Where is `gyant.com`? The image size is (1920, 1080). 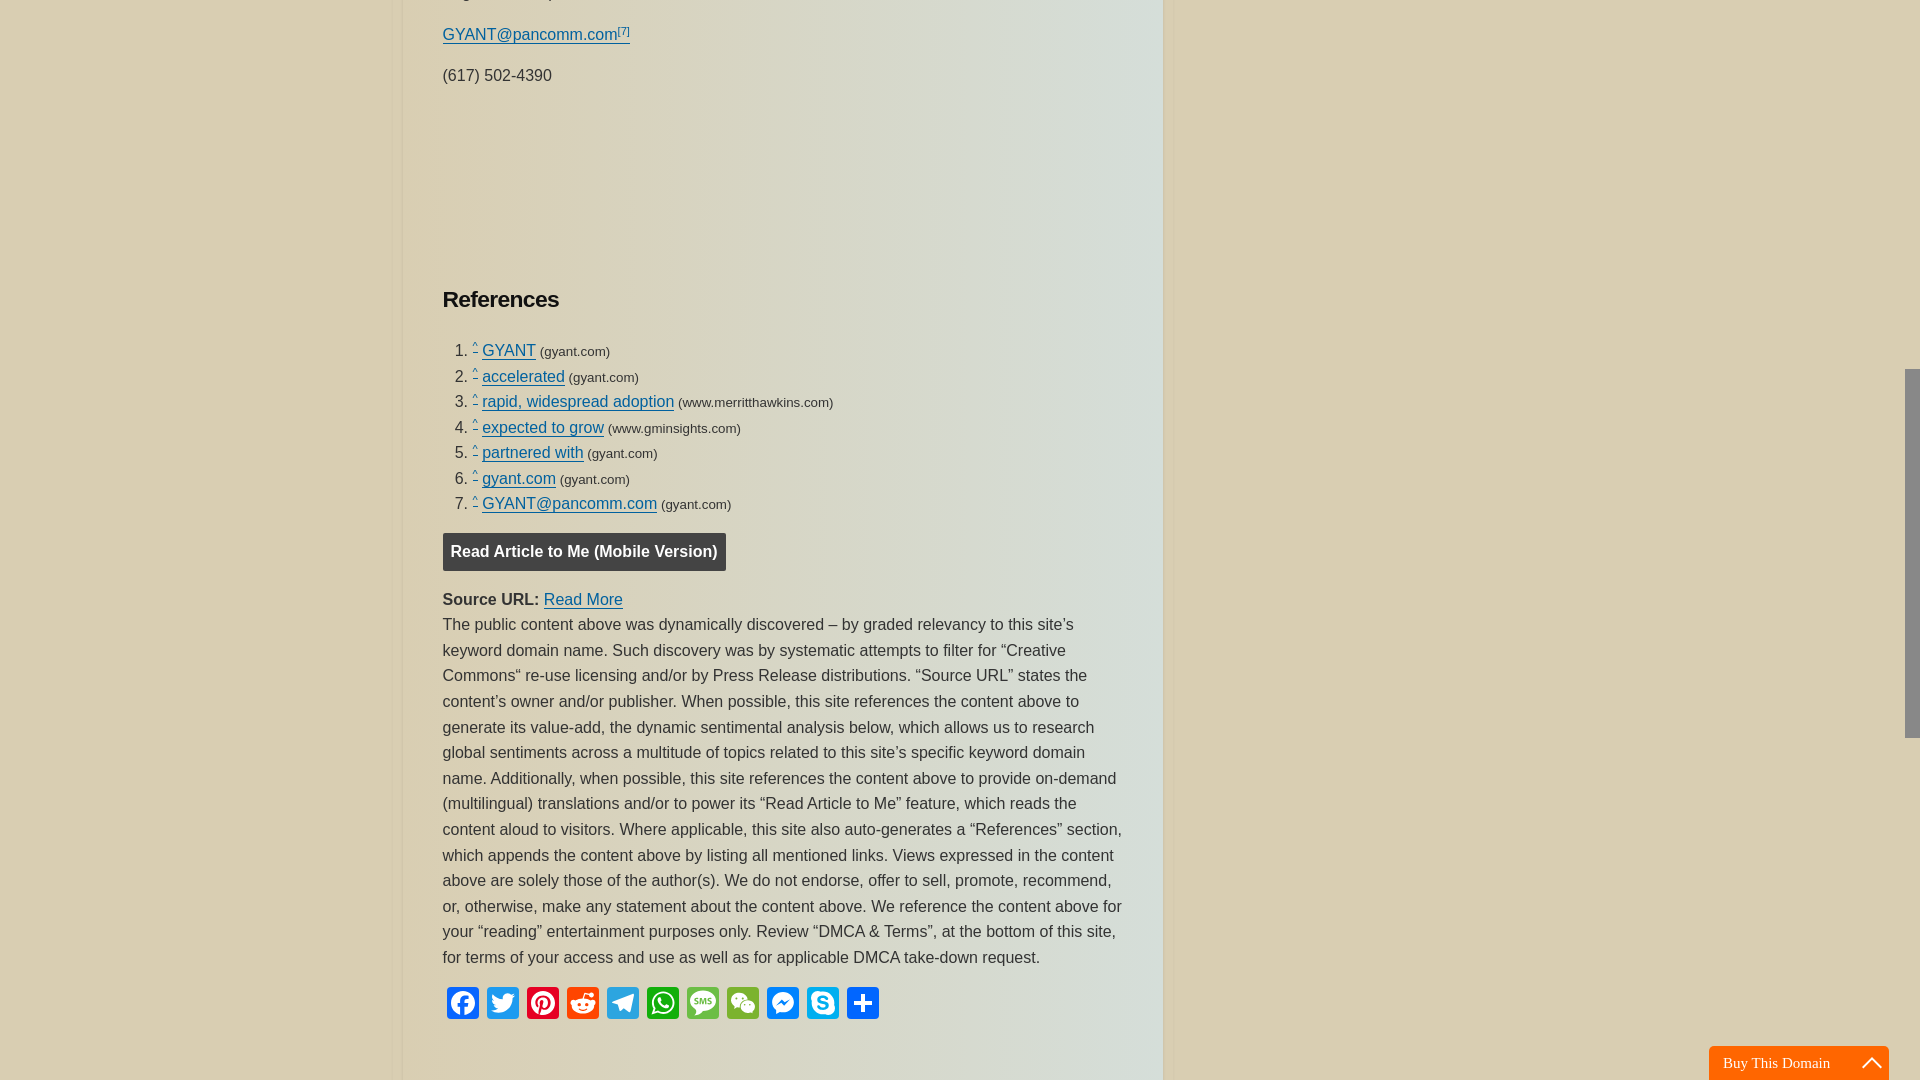
gyant.com is located at coordinates (518, 478).